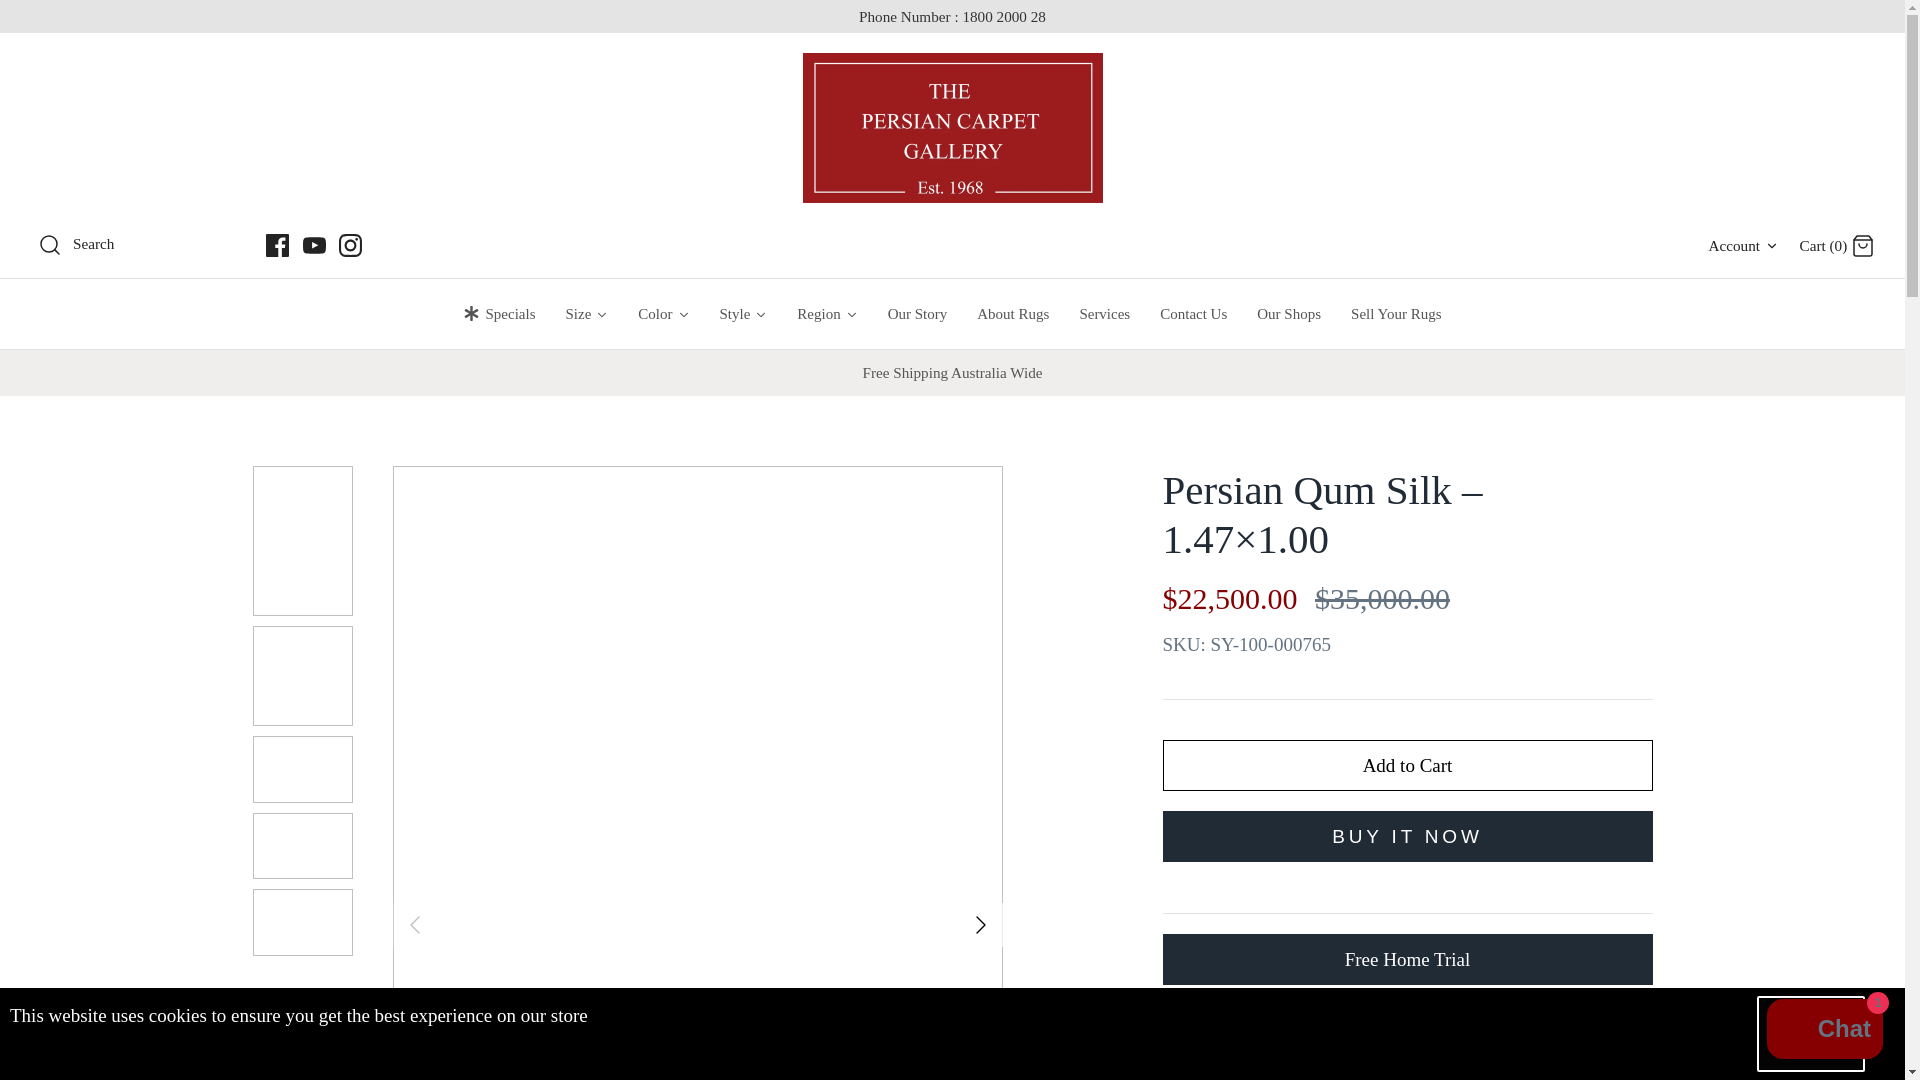 This screenshot has height=1080, width=1920. What do you see at coordinates (951, 372) in the screenshot?
I see `Style` at bounding box center [951, 372].